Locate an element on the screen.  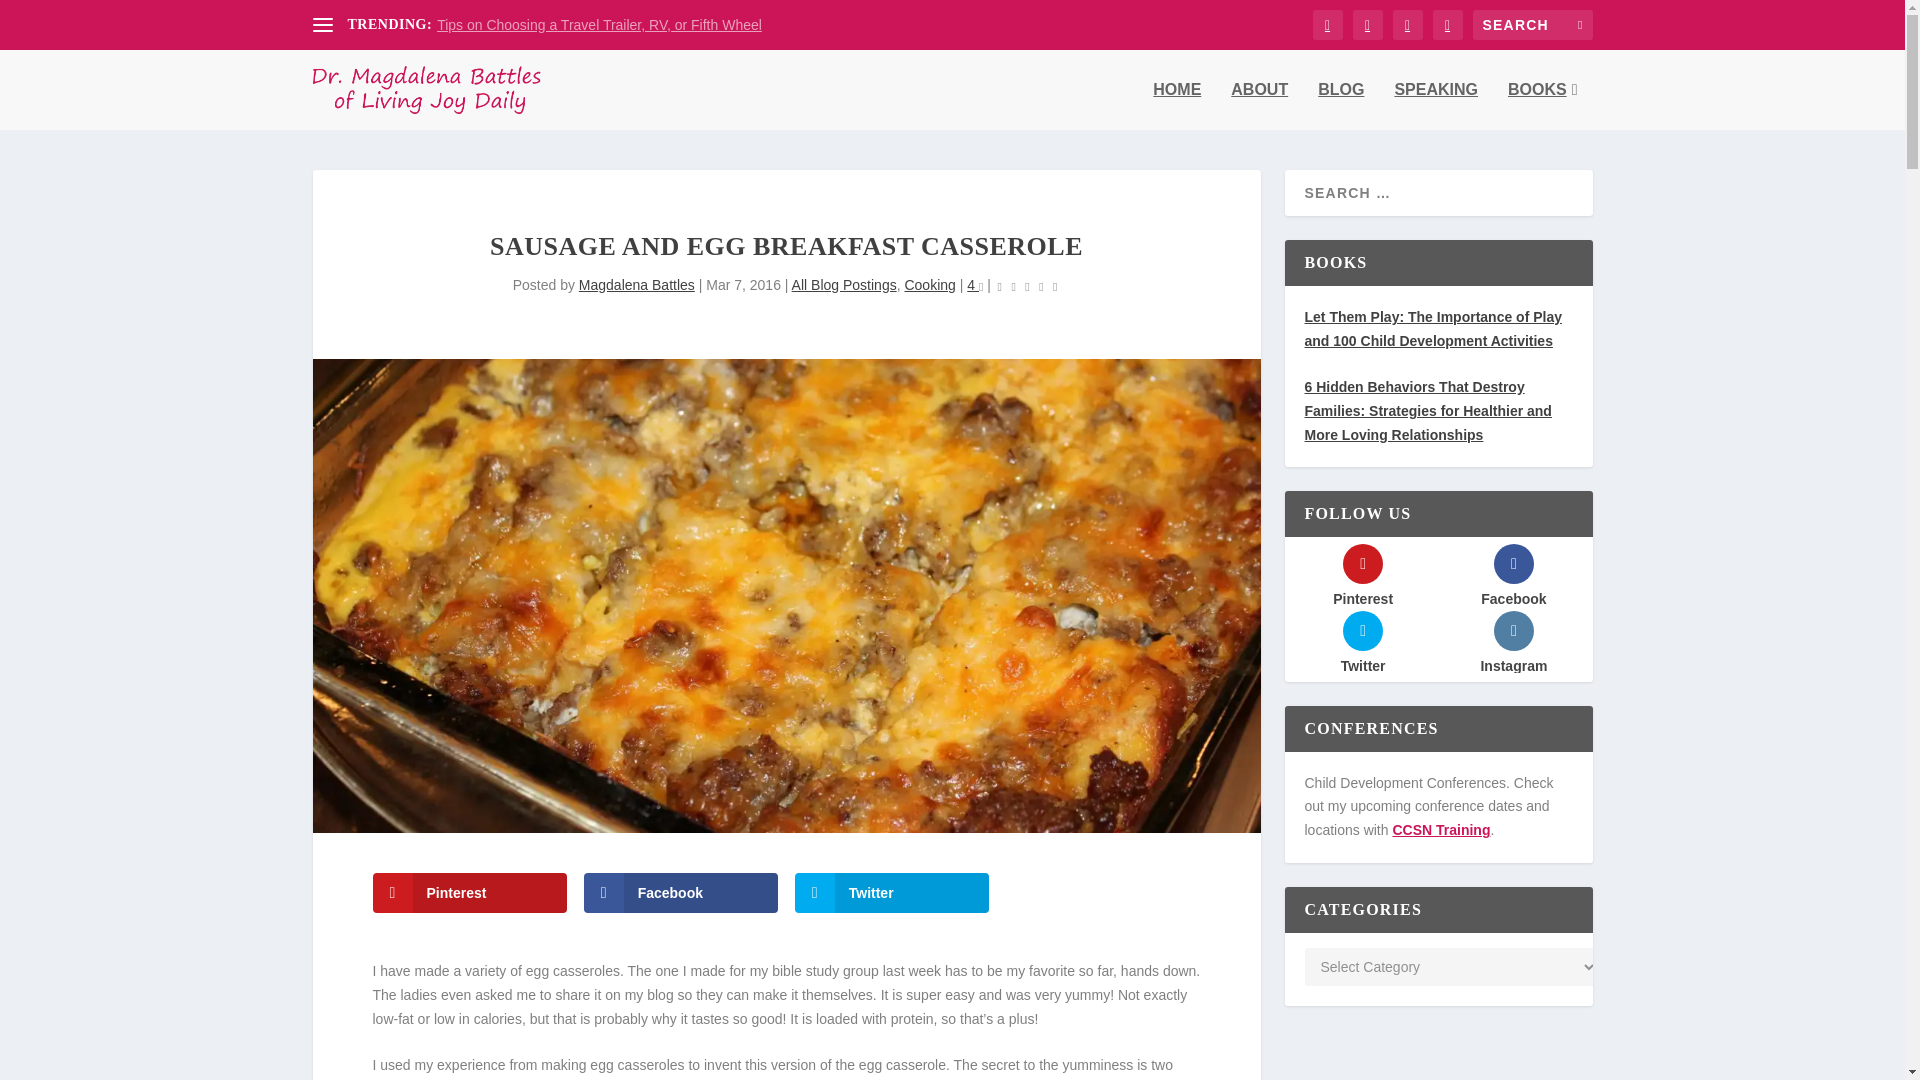
comment count is located at coordinates (981, 288).